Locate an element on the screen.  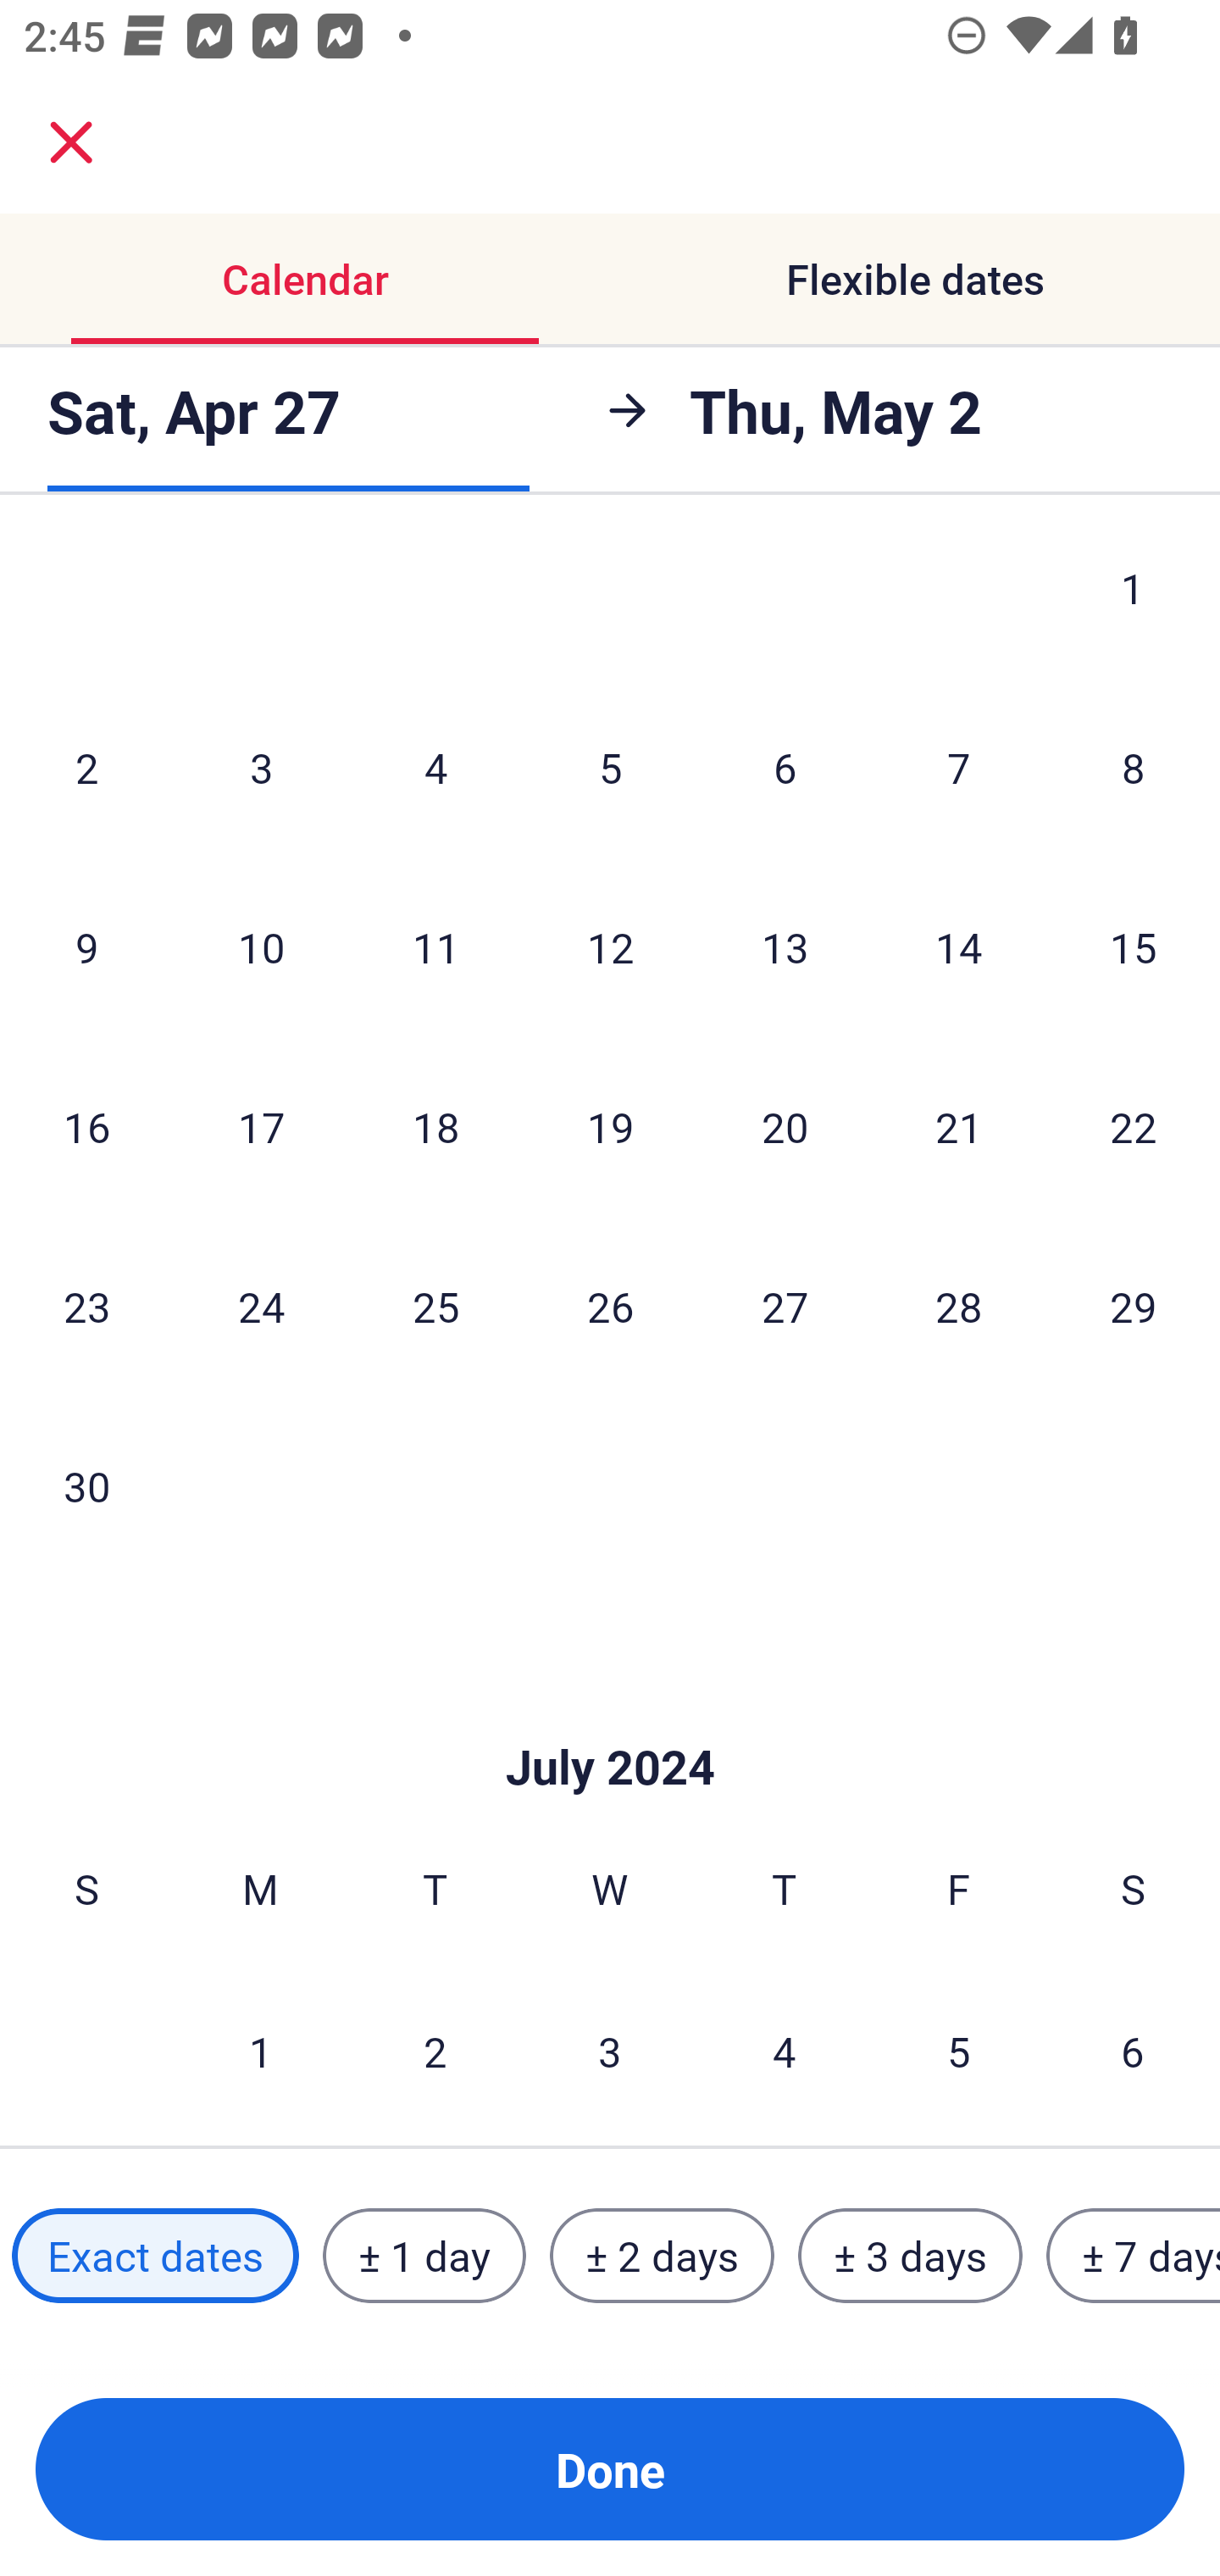
± 2 days is located at coordinates (663, 2255).